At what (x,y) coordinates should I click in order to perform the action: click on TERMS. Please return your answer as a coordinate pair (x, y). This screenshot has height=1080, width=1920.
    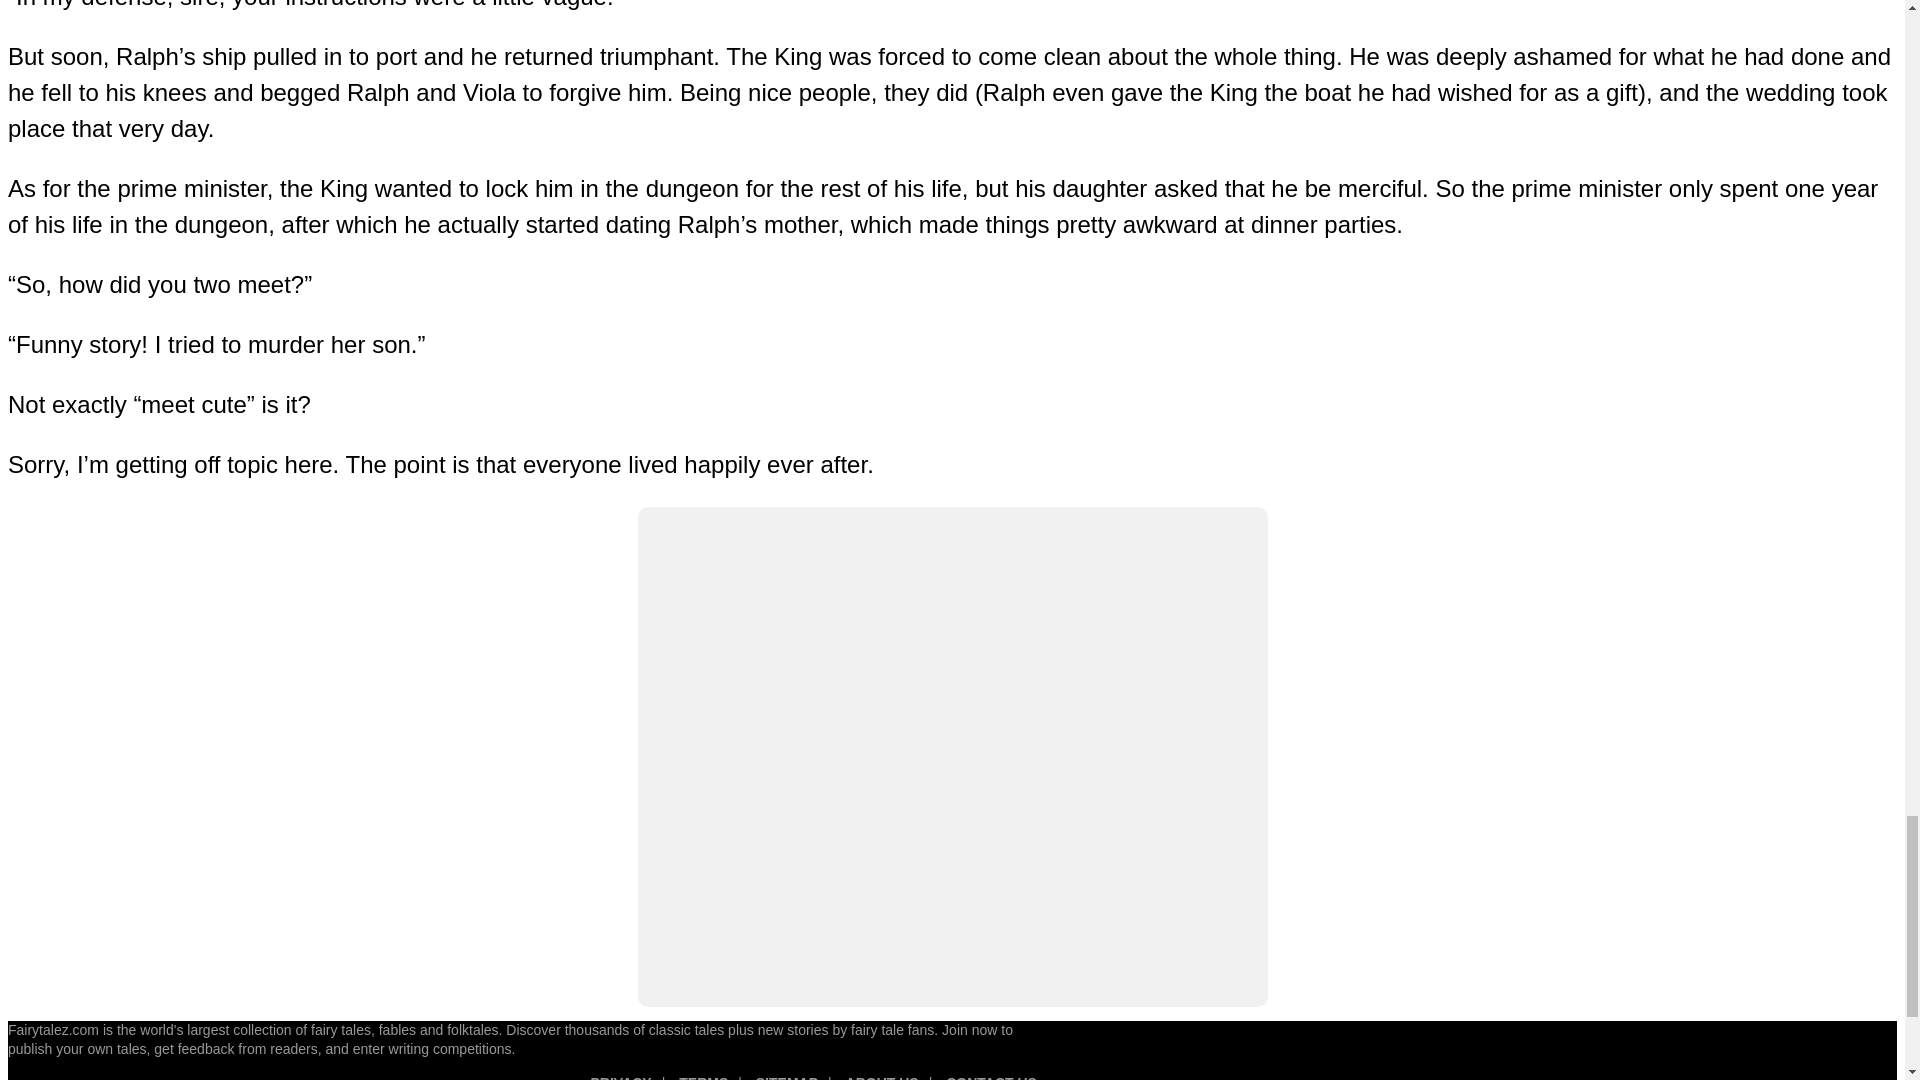
    Looking at the image, I should click on (703, 1077).